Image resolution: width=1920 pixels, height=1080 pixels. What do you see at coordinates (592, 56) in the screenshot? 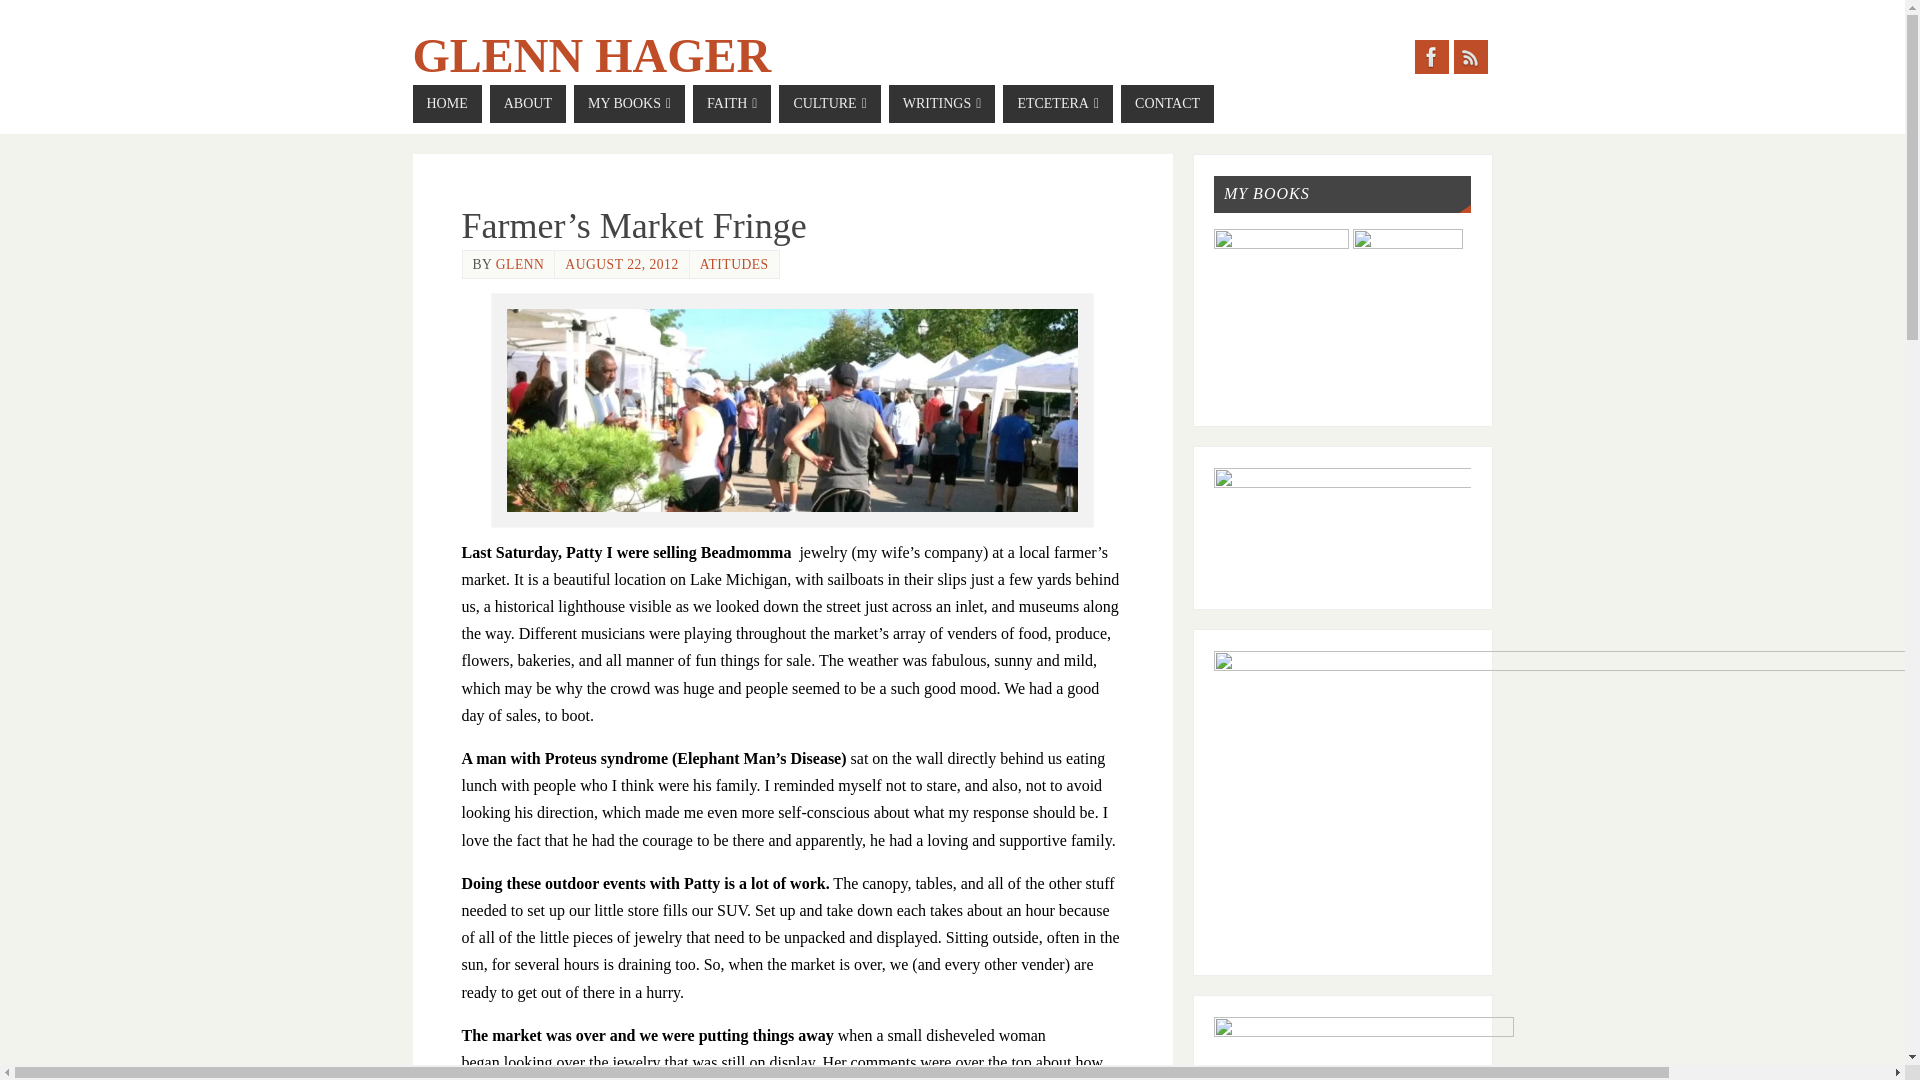
I see `GLENN HAGER` at bounding box center [592, 56].